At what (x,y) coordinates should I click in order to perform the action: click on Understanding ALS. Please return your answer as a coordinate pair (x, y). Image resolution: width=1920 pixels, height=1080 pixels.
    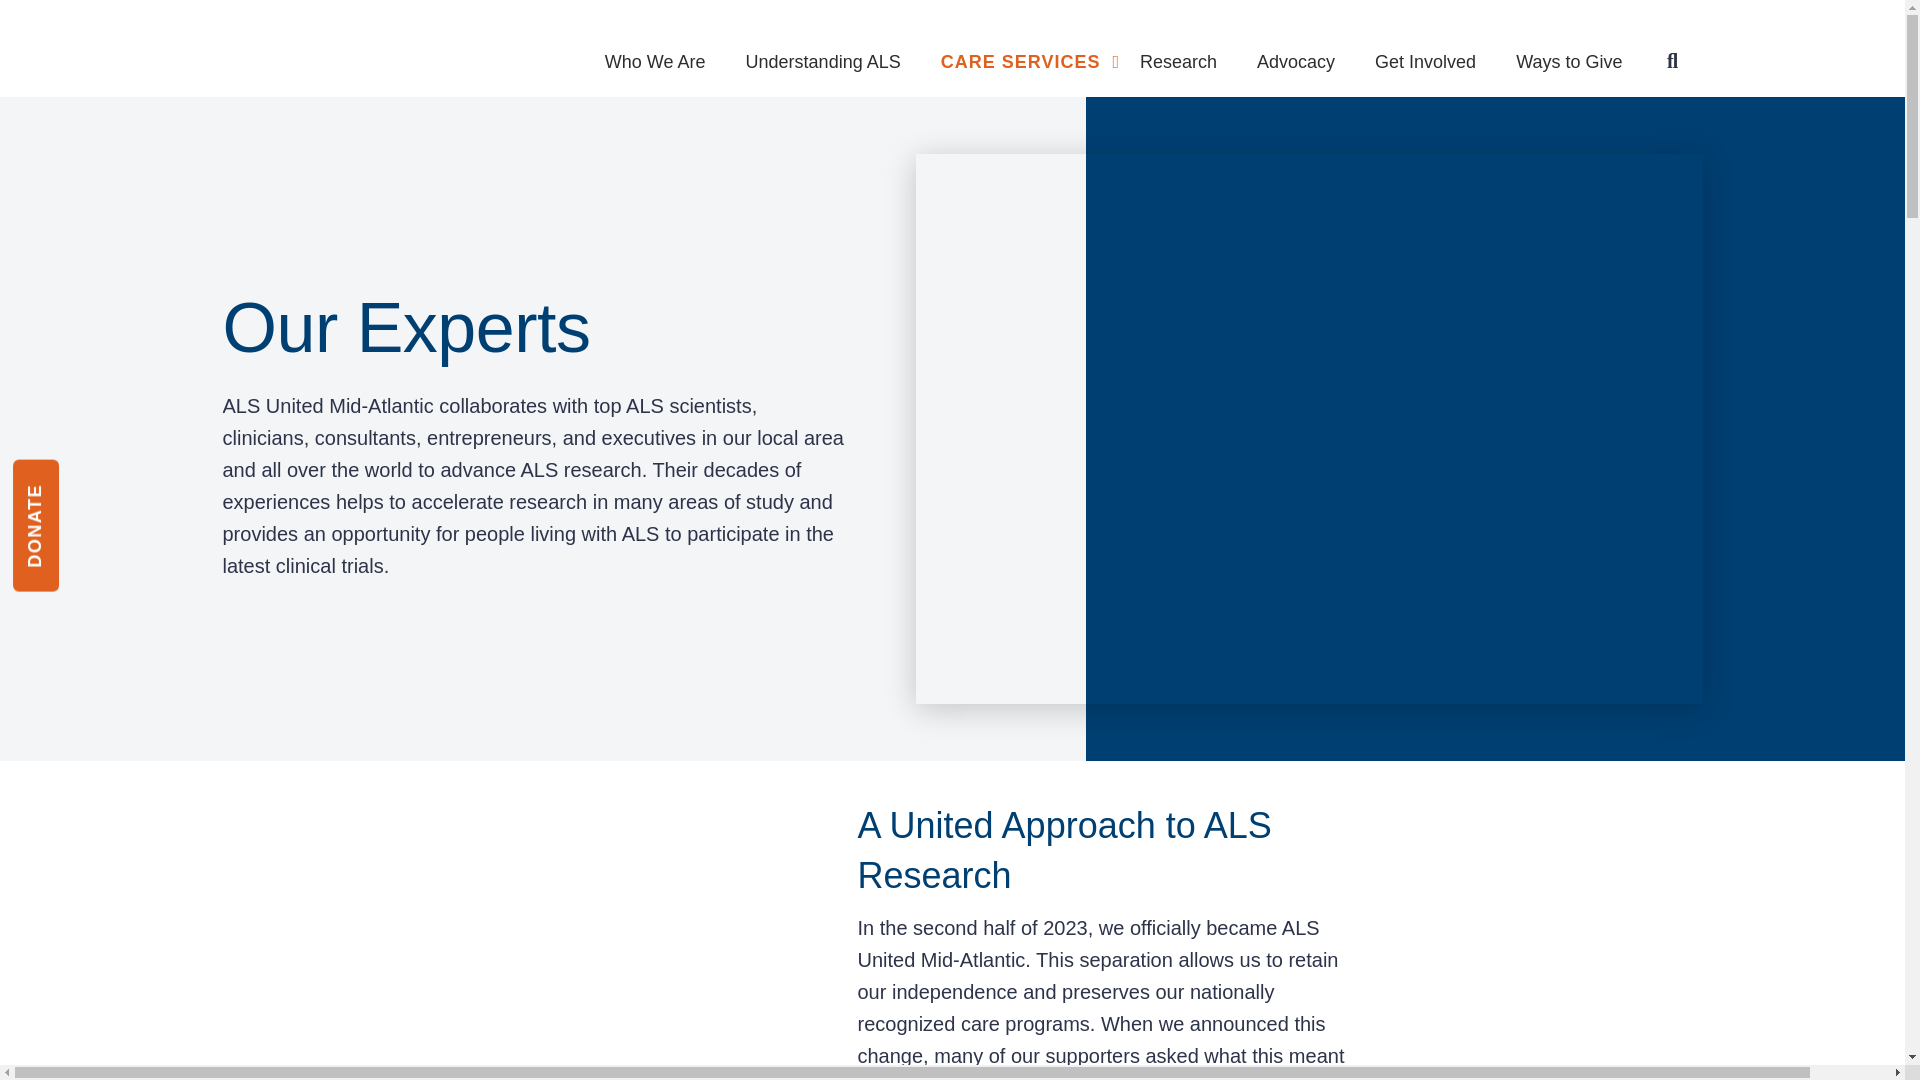
    Looking at the image, I should click on (823, 52).